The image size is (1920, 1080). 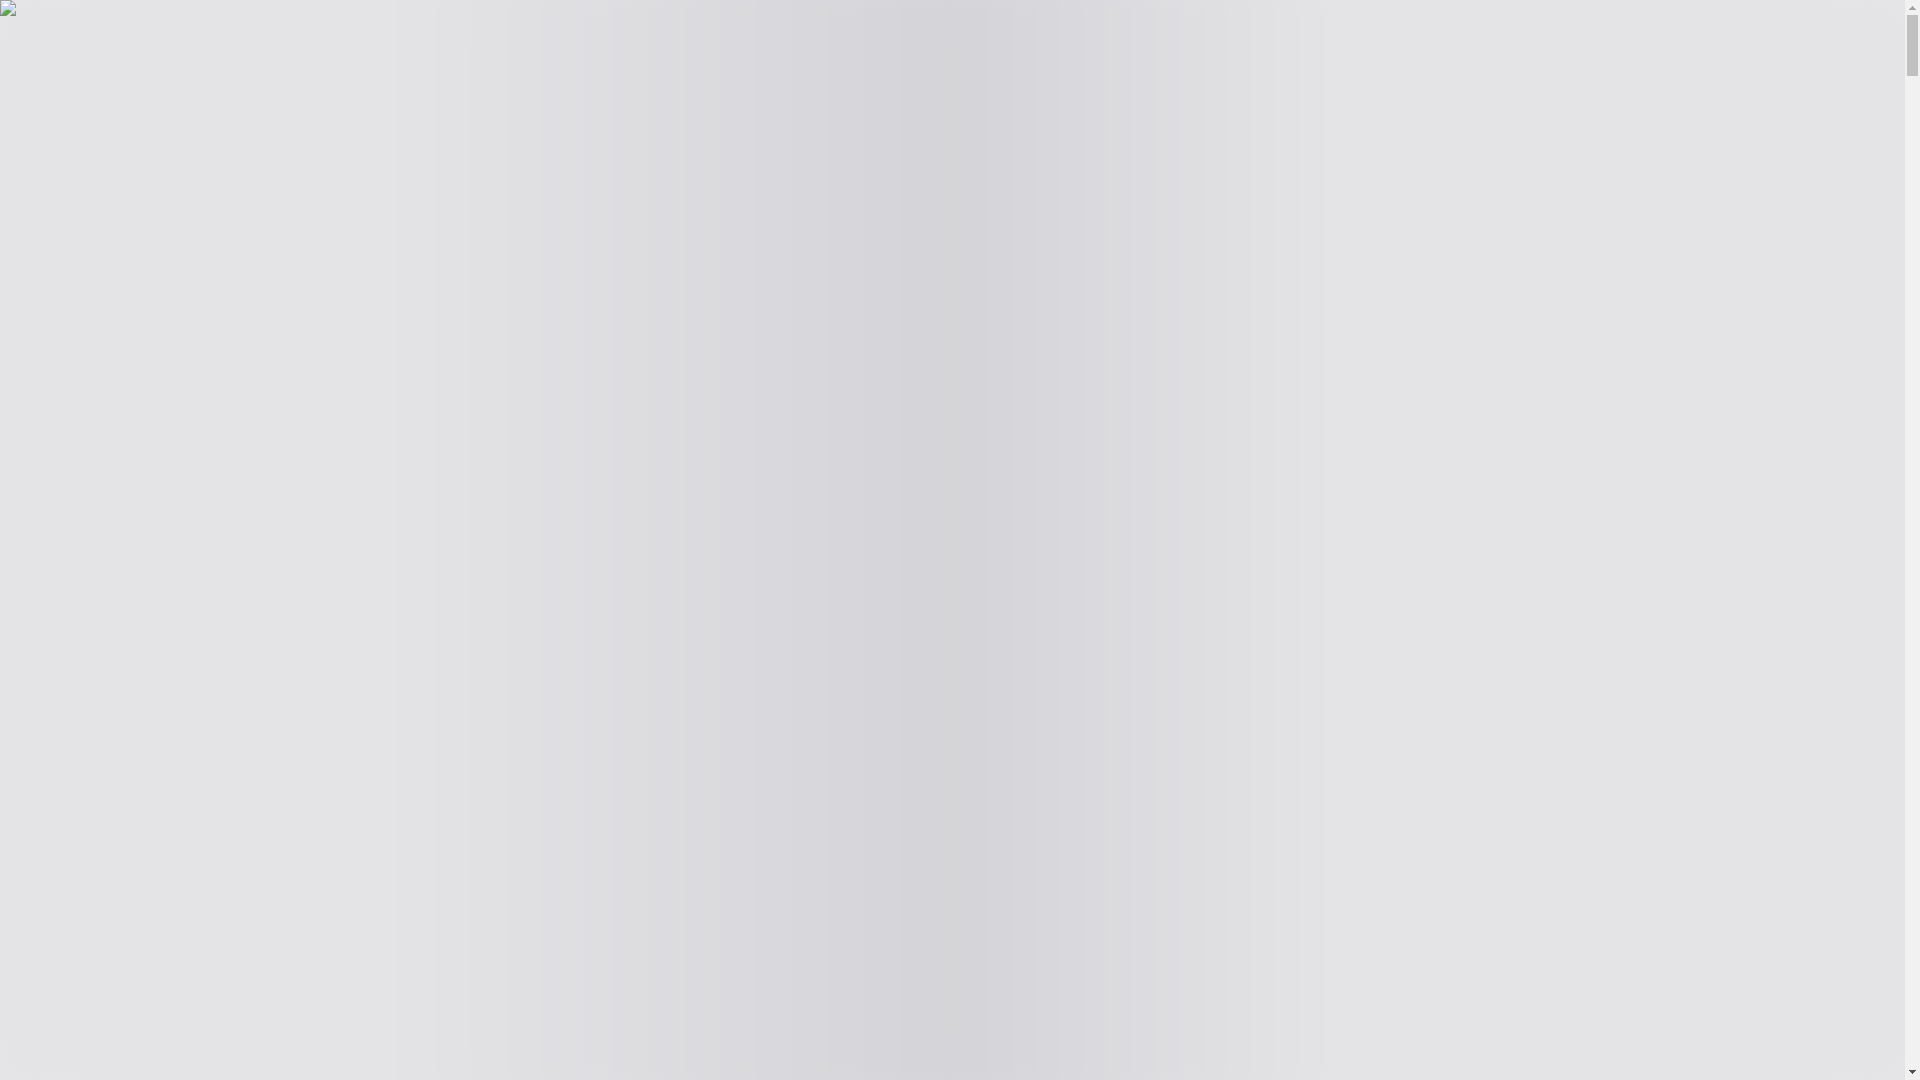 I want to click on Themes, so click(x=46, y=58).